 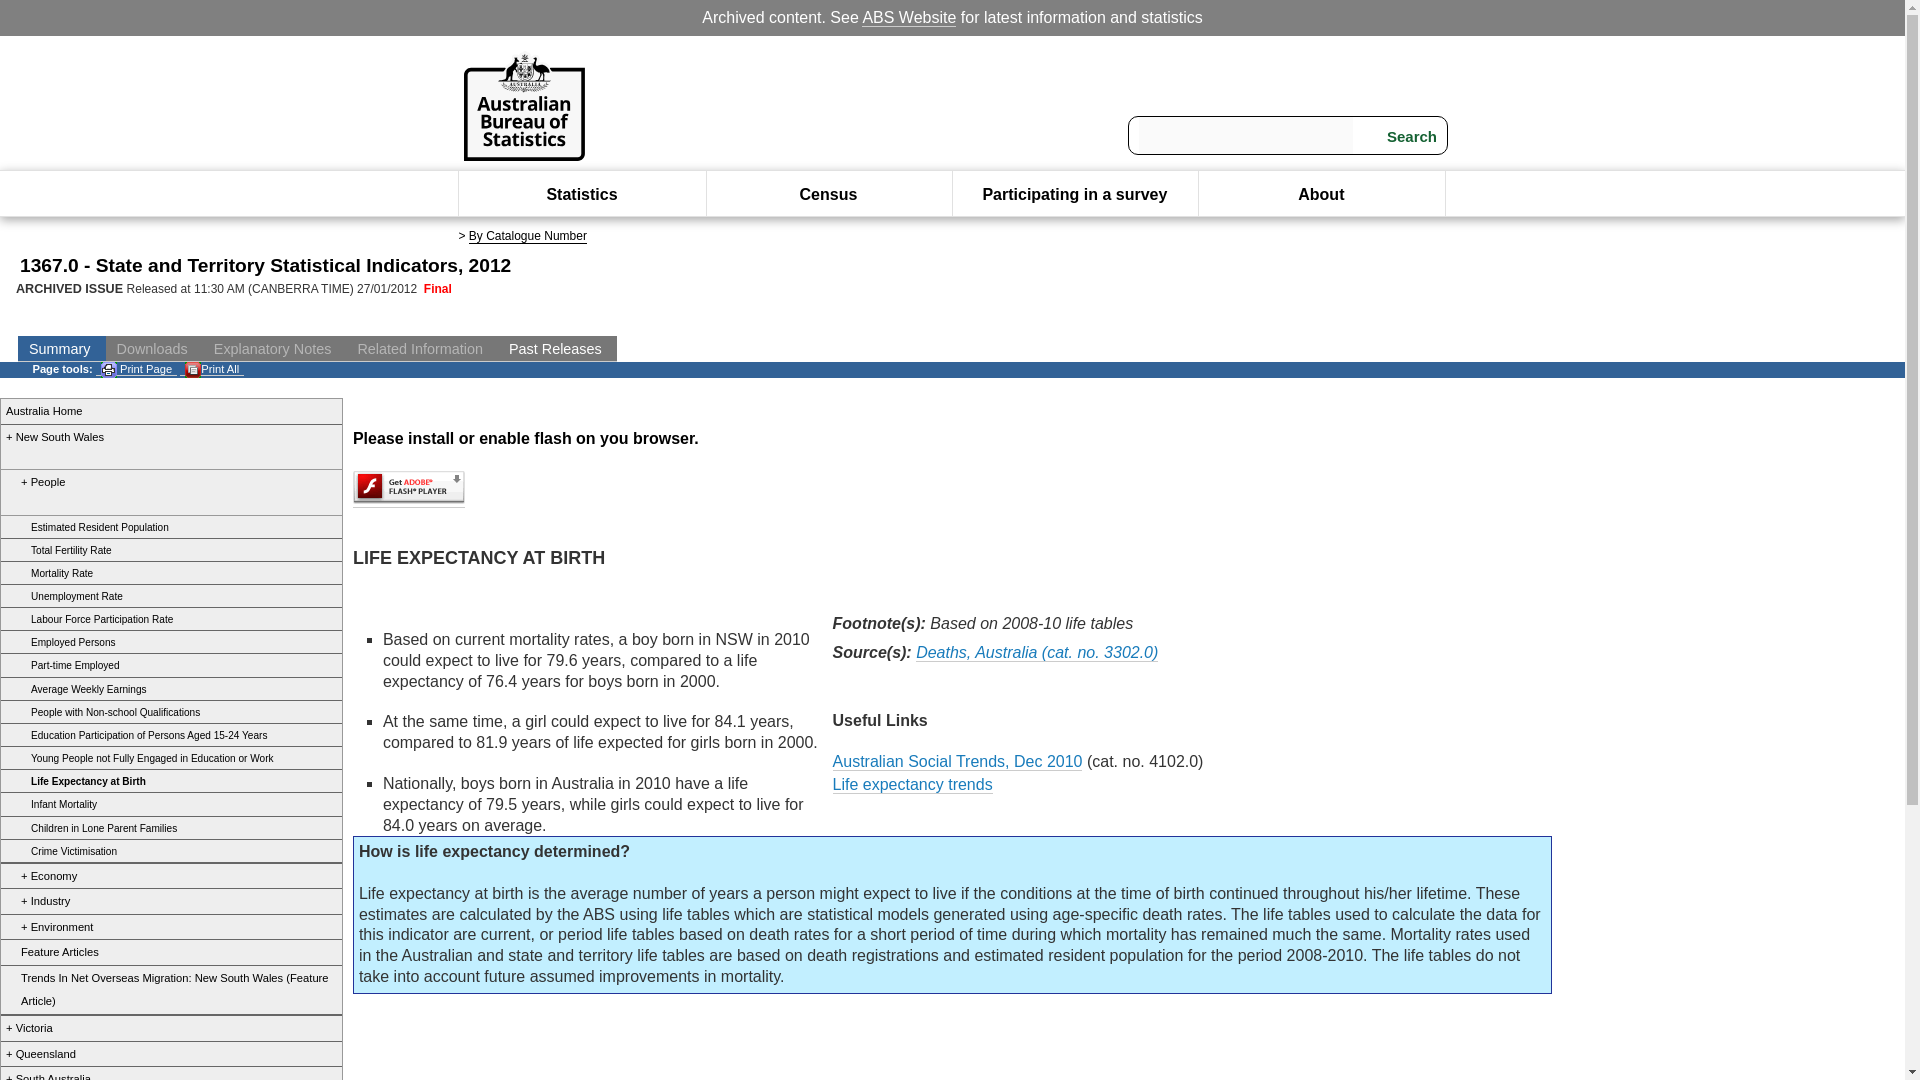 What do you see at coordinates (103, 712) in the screenshot?
I see `People with Non-school Qualifications` at bounding box center [103, 712].